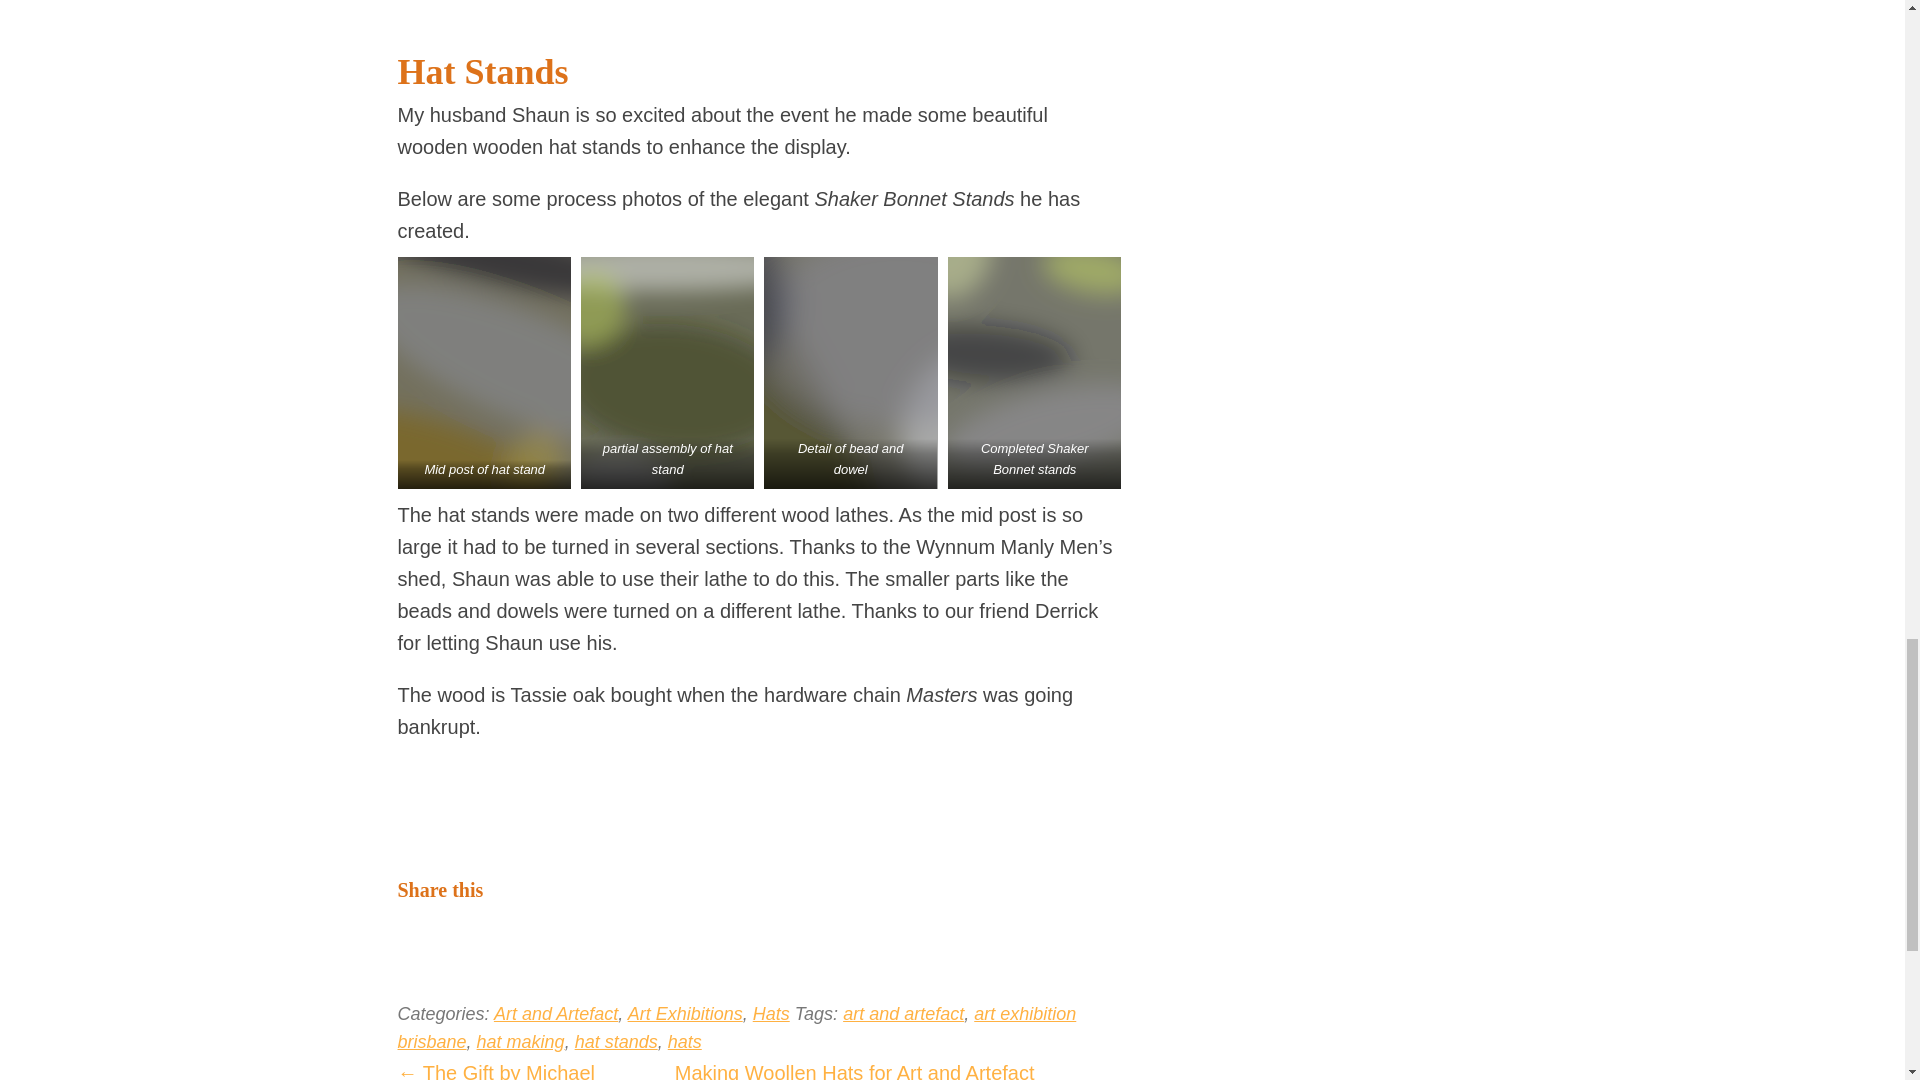 This screenshot has height=1080, width=1920. Describe the element at coordinates (902, 1014) in the screenshot. I see `art and artefact` at that location.